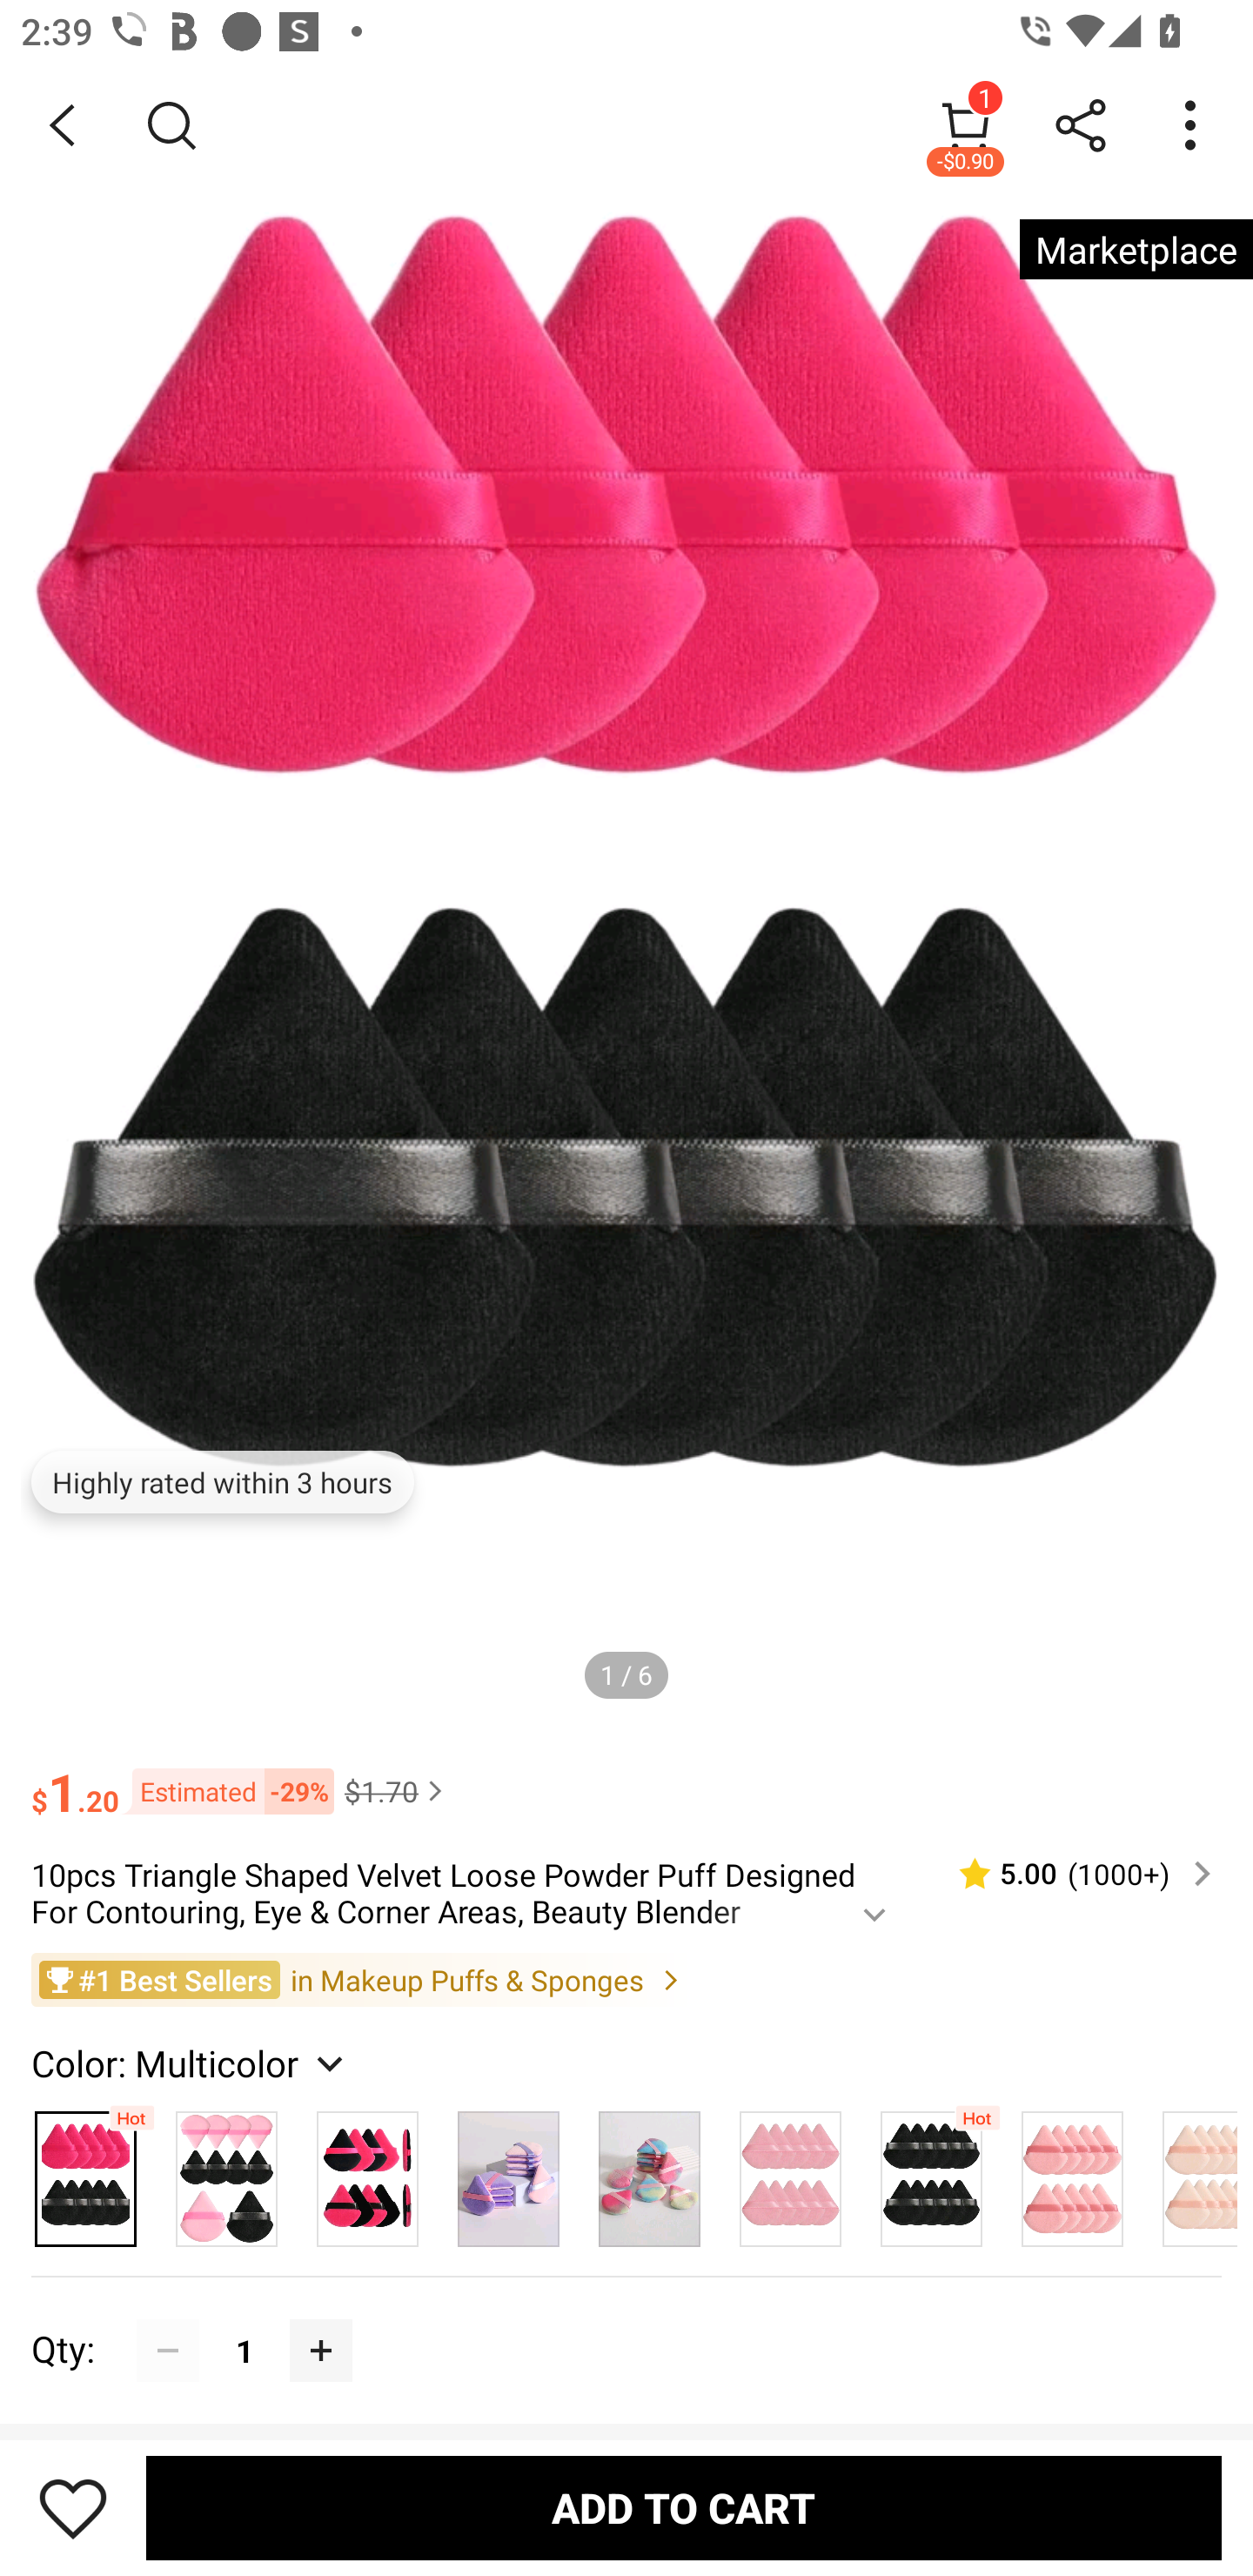  I want to click on 1 / 6, so click(626, 1674).